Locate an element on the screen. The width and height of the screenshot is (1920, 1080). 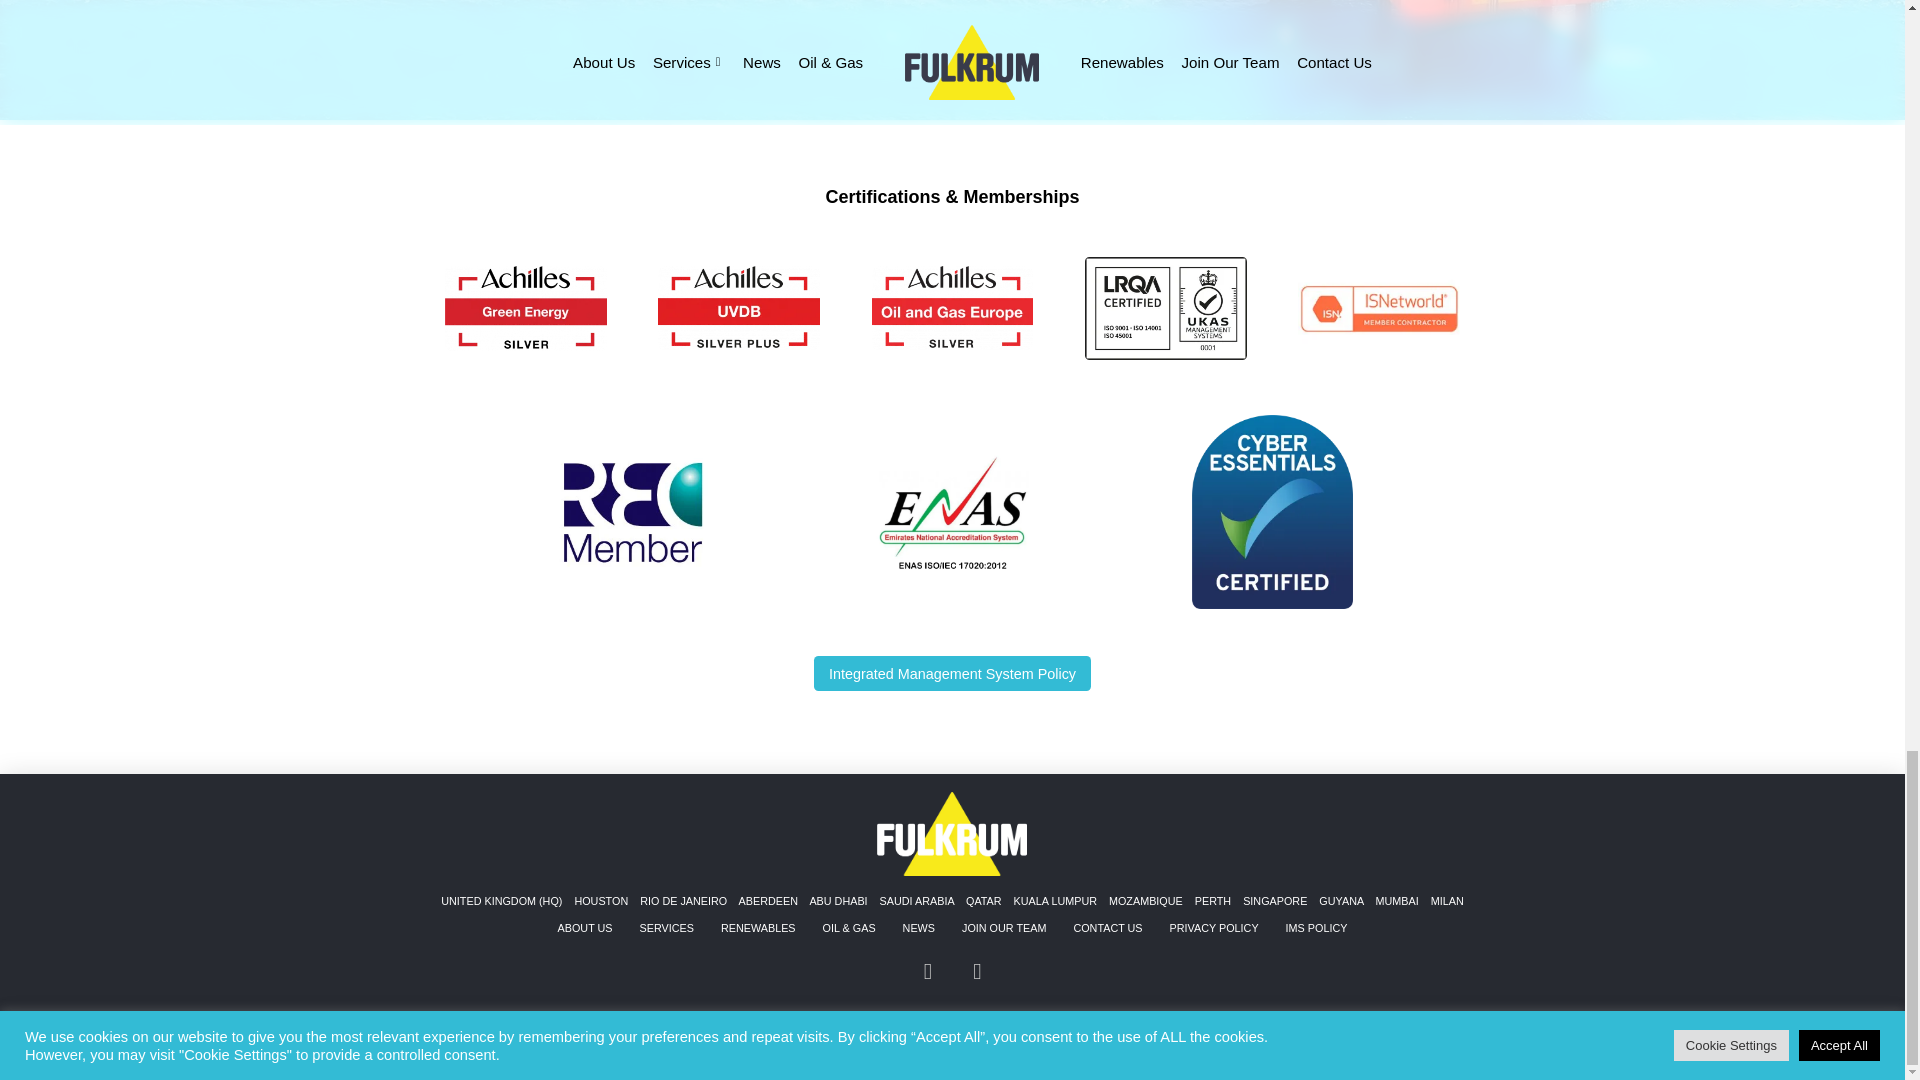
RENEWABLES is located at coordinates (757, 929).